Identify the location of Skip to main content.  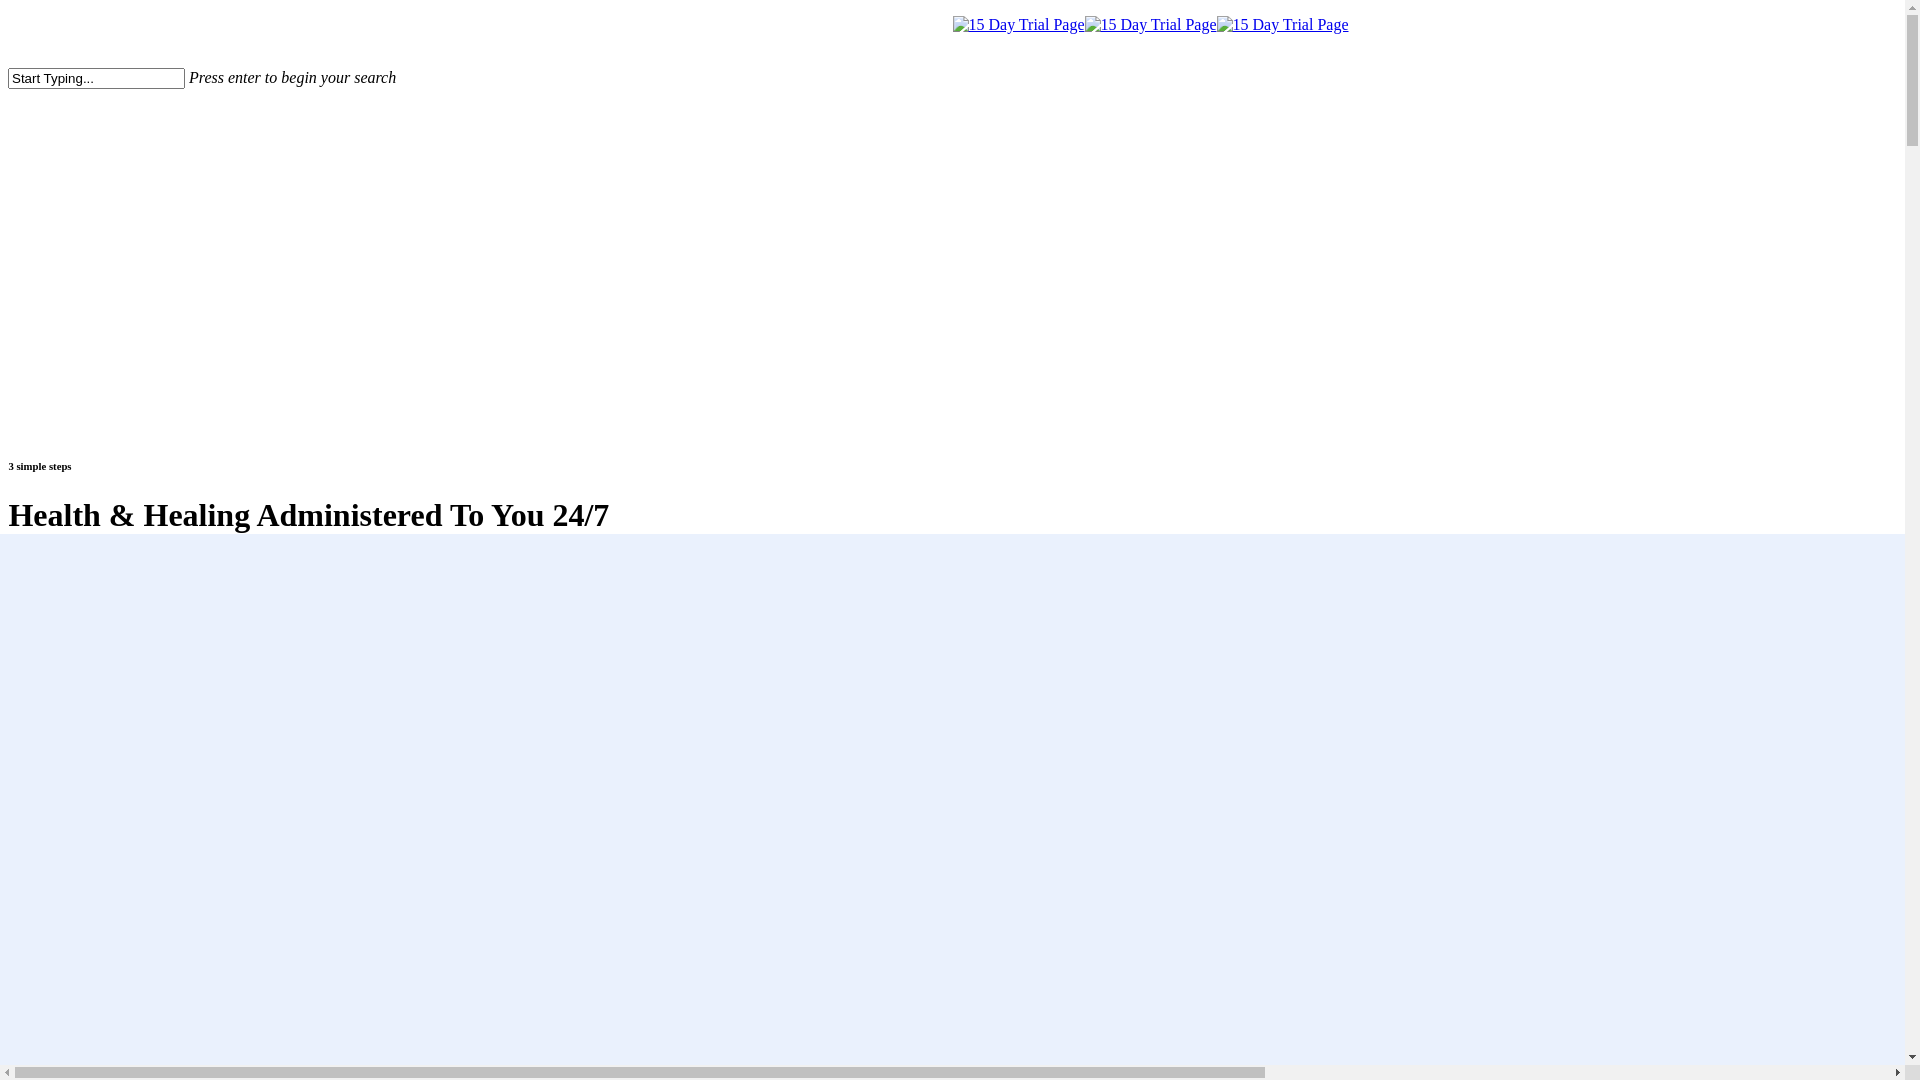
(8, 16).